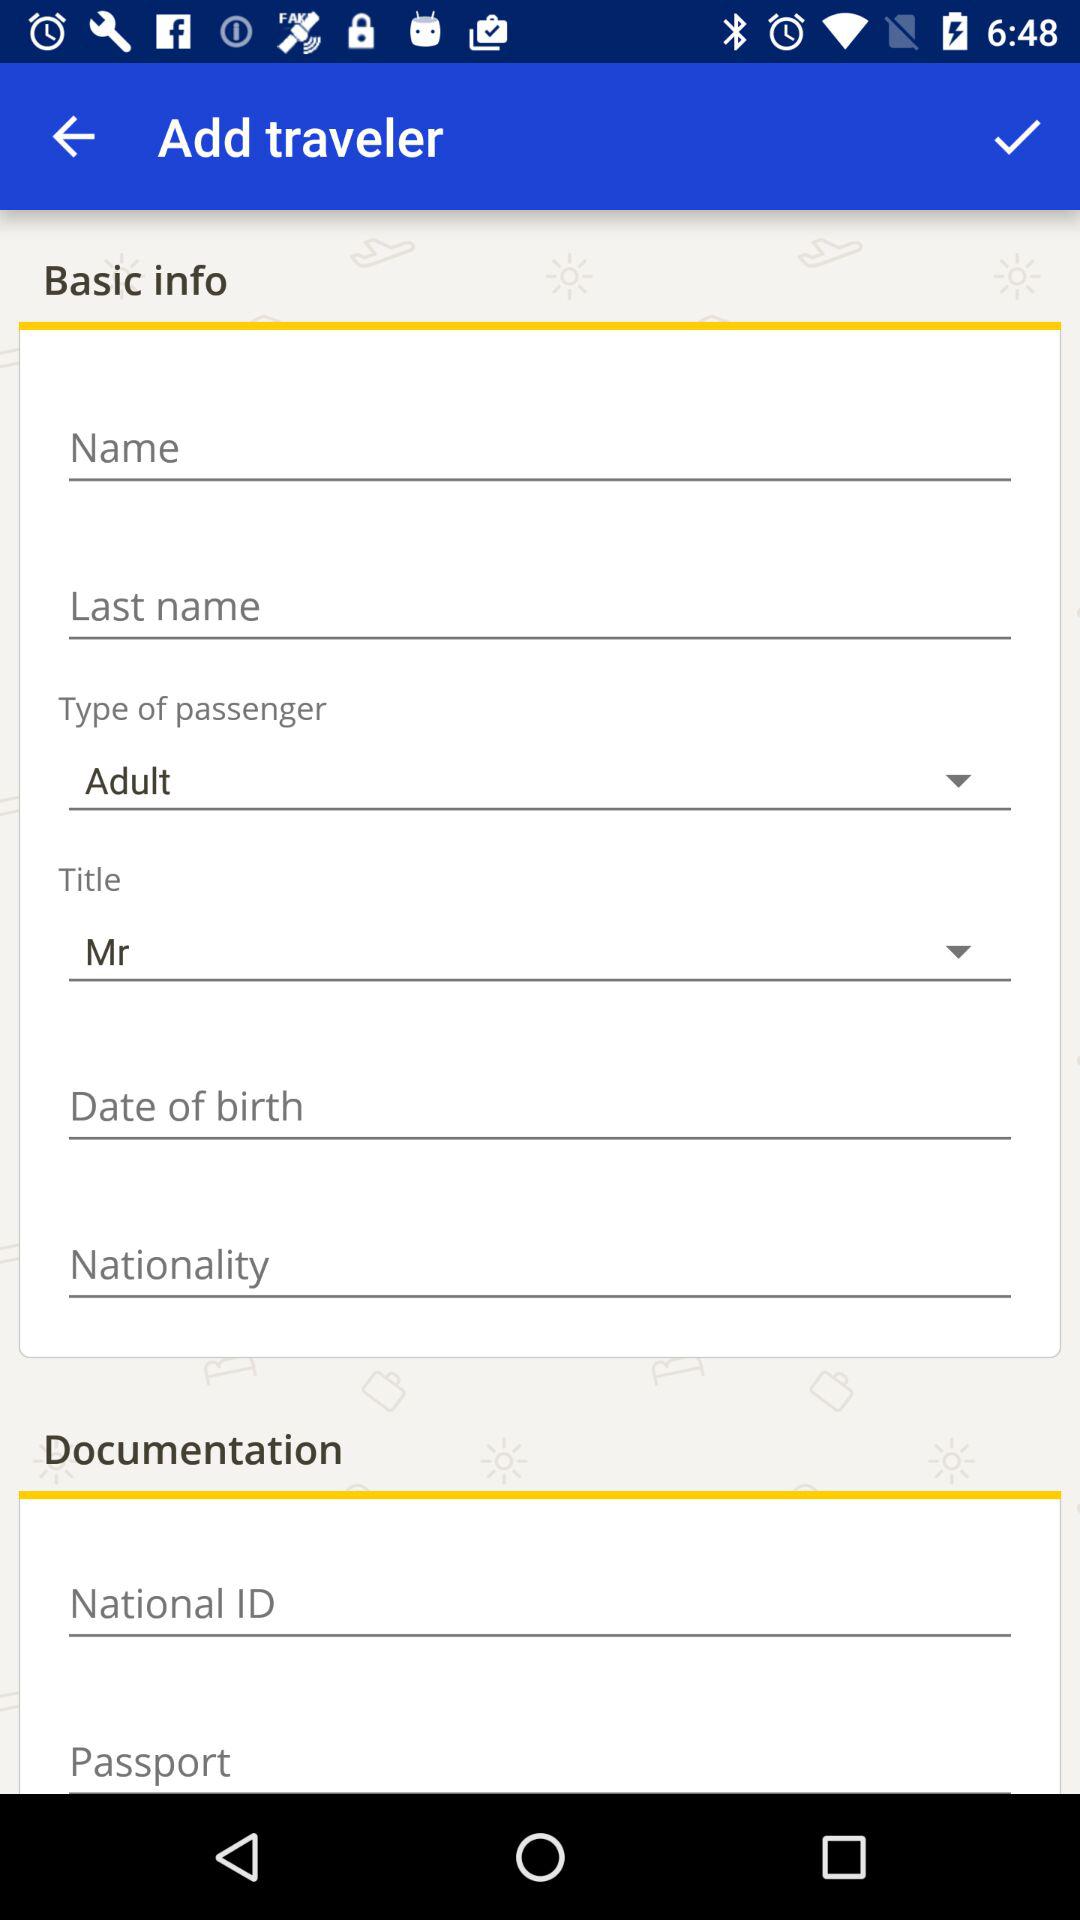 The image size is (1080, 1920). Describe the element at coordinates (1016, 136) in the screenshot. I see `click the item above the basic info` at that location.